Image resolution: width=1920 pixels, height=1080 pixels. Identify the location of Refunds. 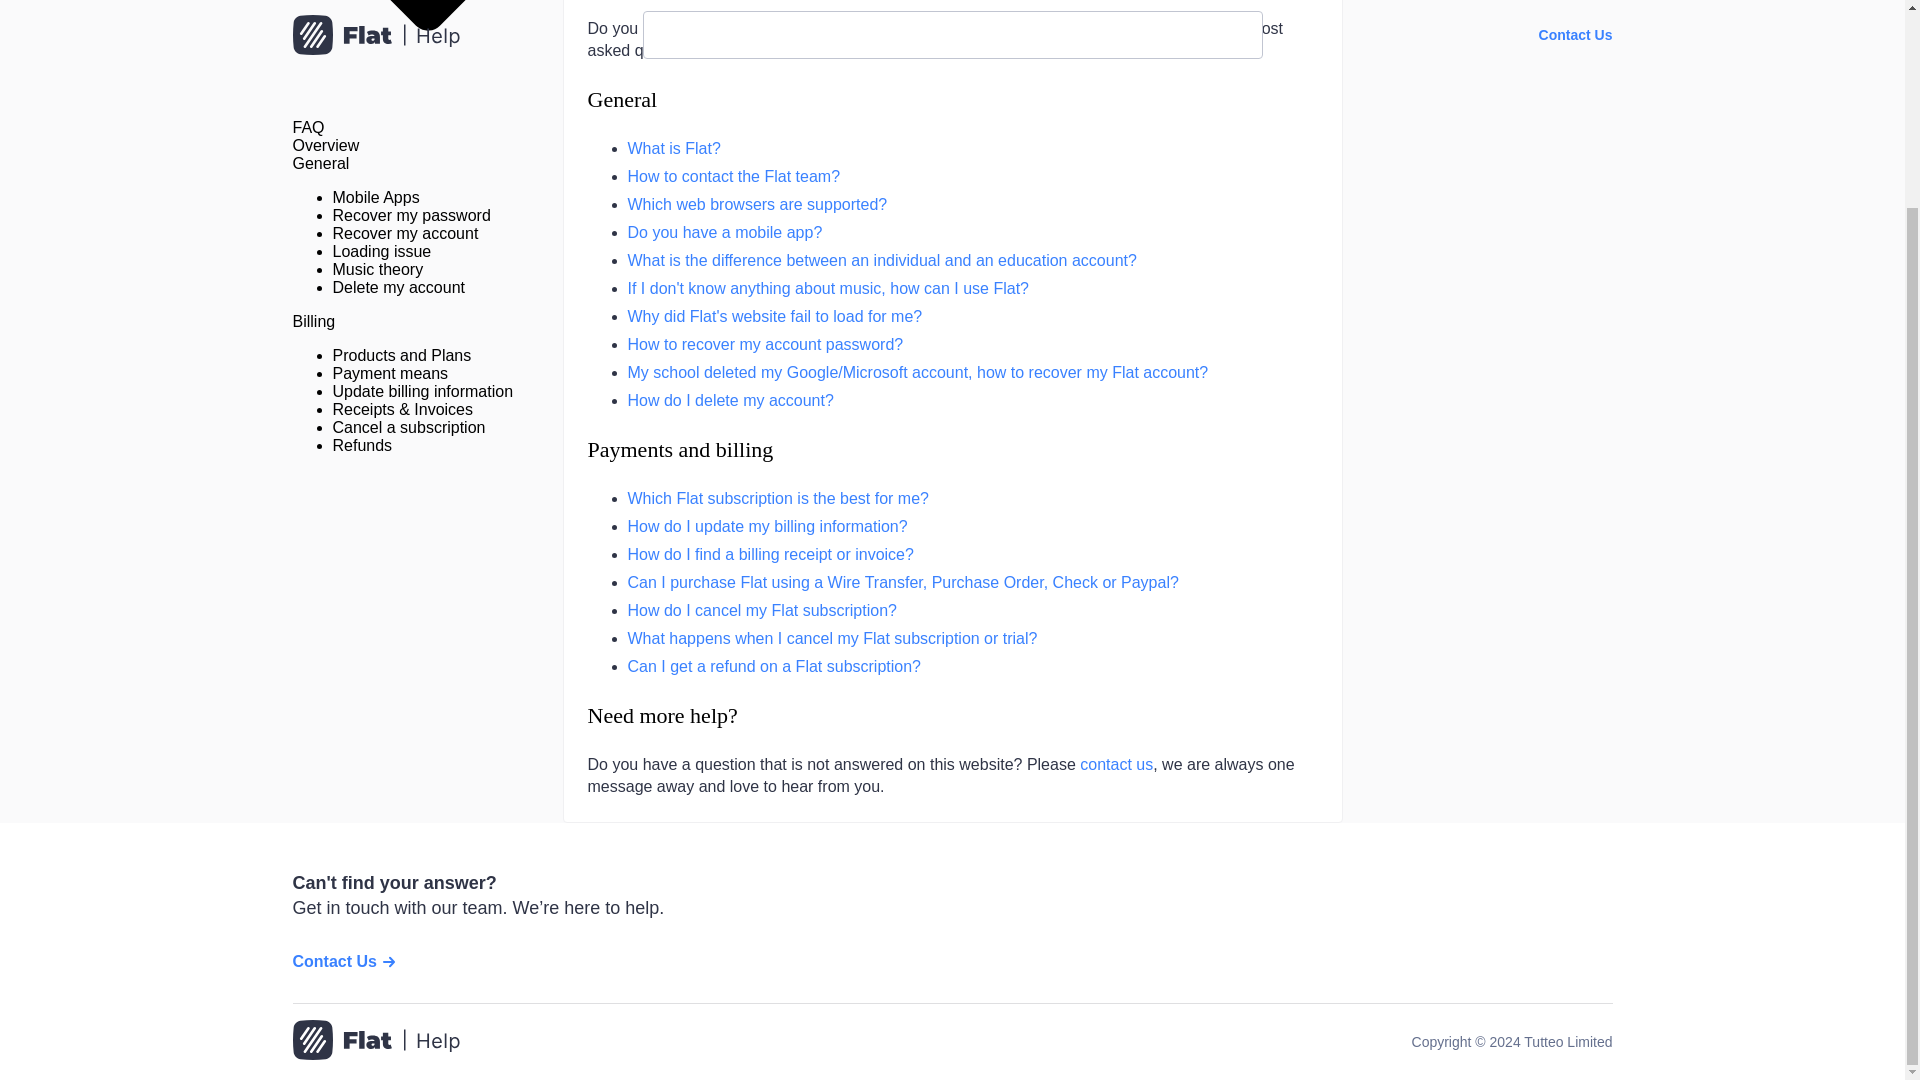
(362, 445).